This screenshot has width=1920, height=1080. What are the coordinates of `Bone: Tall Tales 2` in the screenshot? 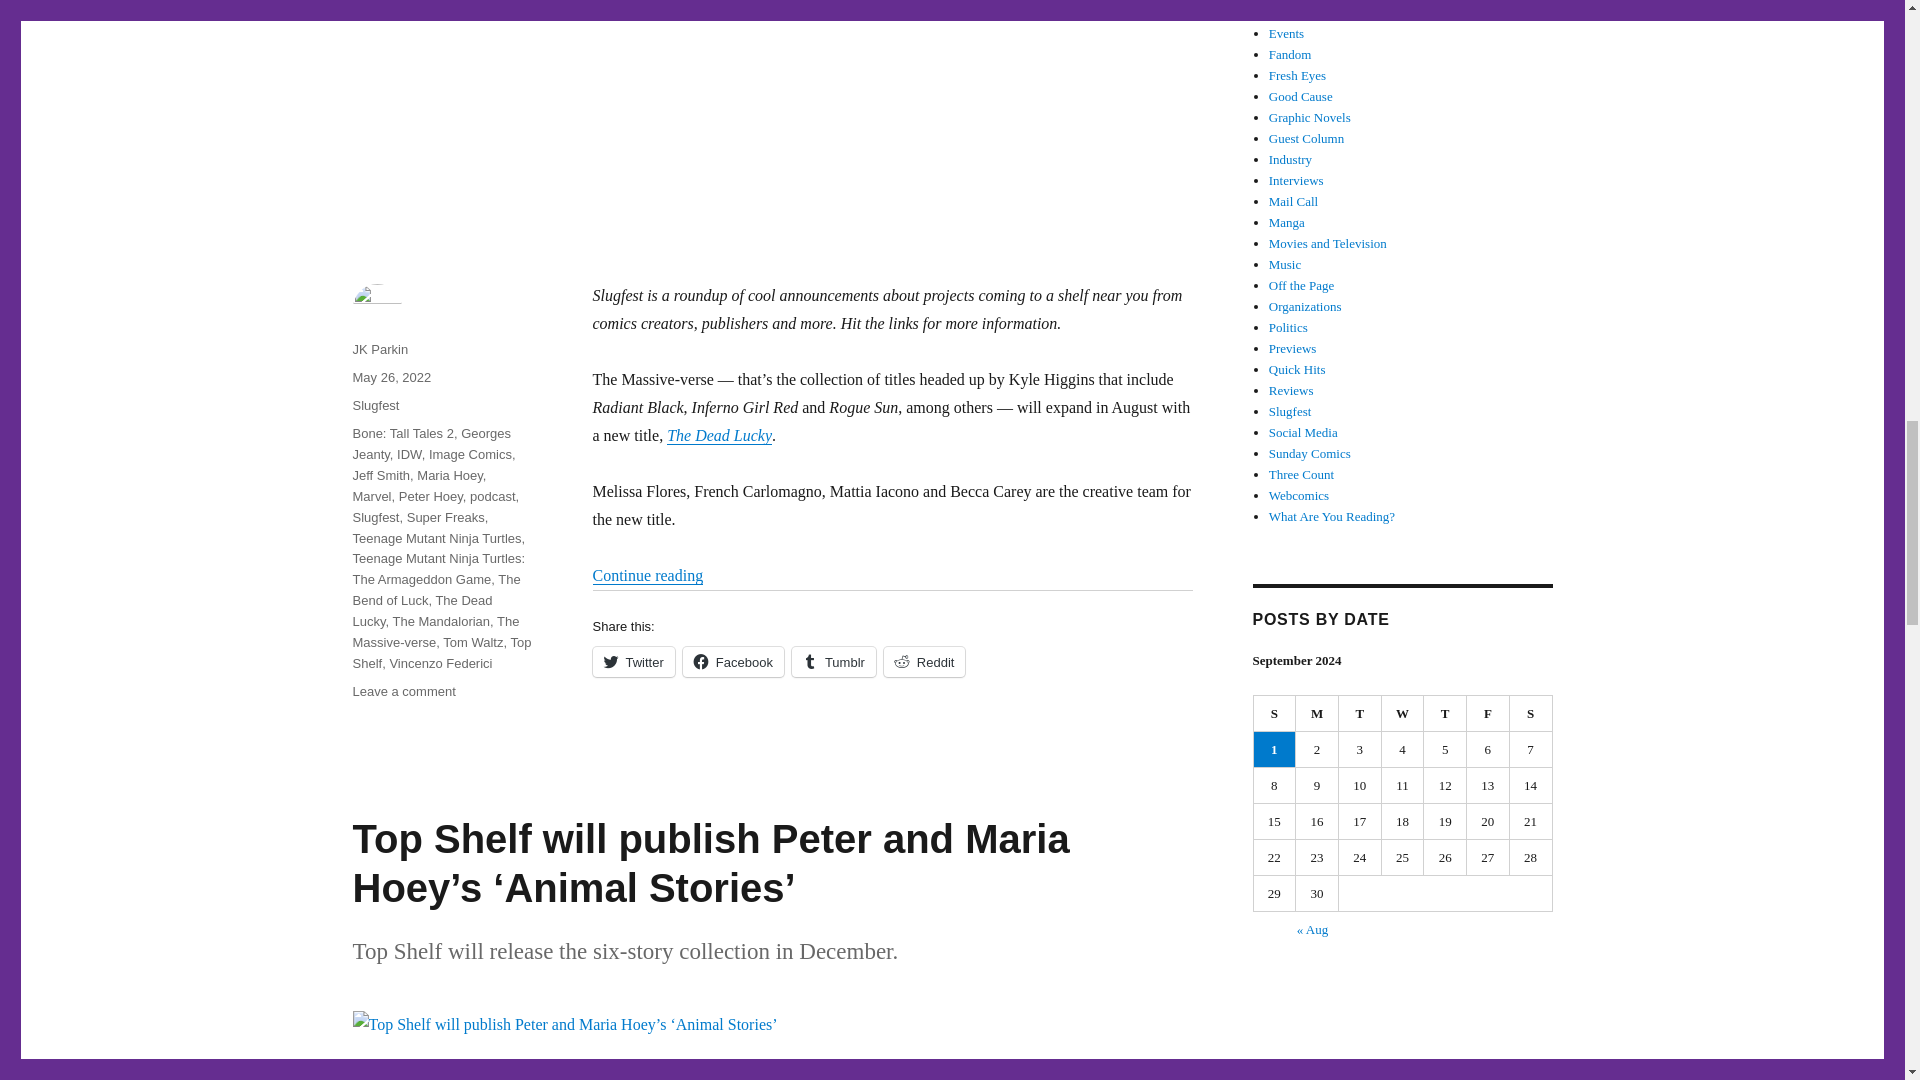 It's located at (402, 432).